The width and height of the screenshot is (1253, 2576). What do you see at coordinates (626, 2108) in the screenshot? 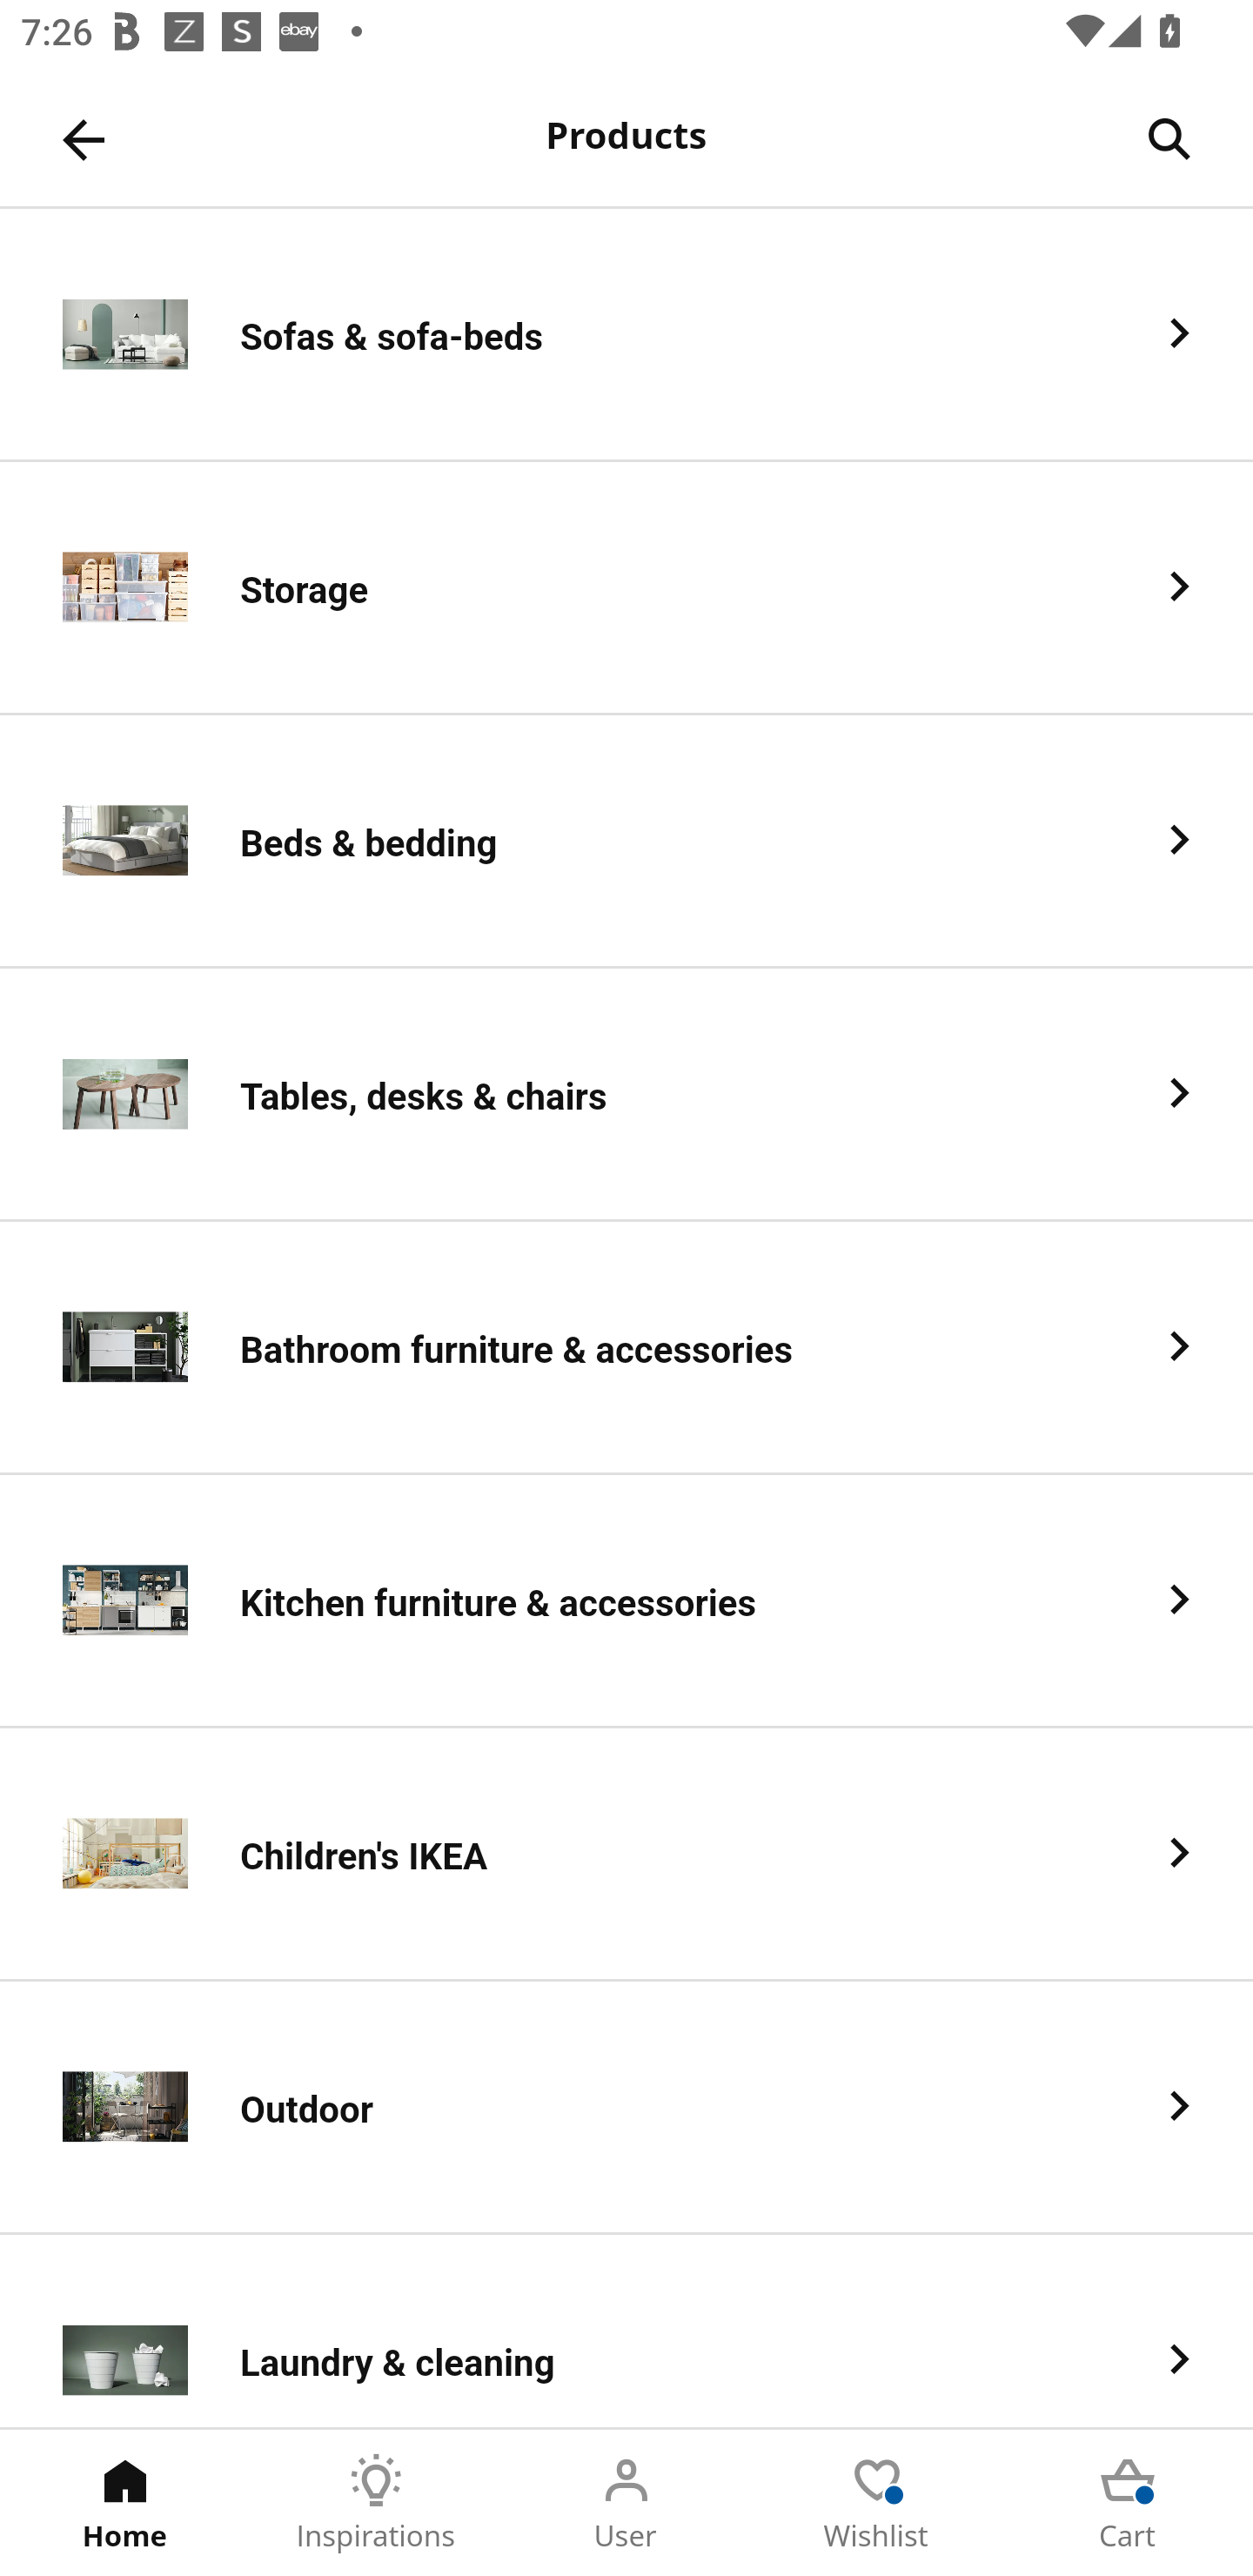
I see `Outdoor` at bounding box center [626, 2108].